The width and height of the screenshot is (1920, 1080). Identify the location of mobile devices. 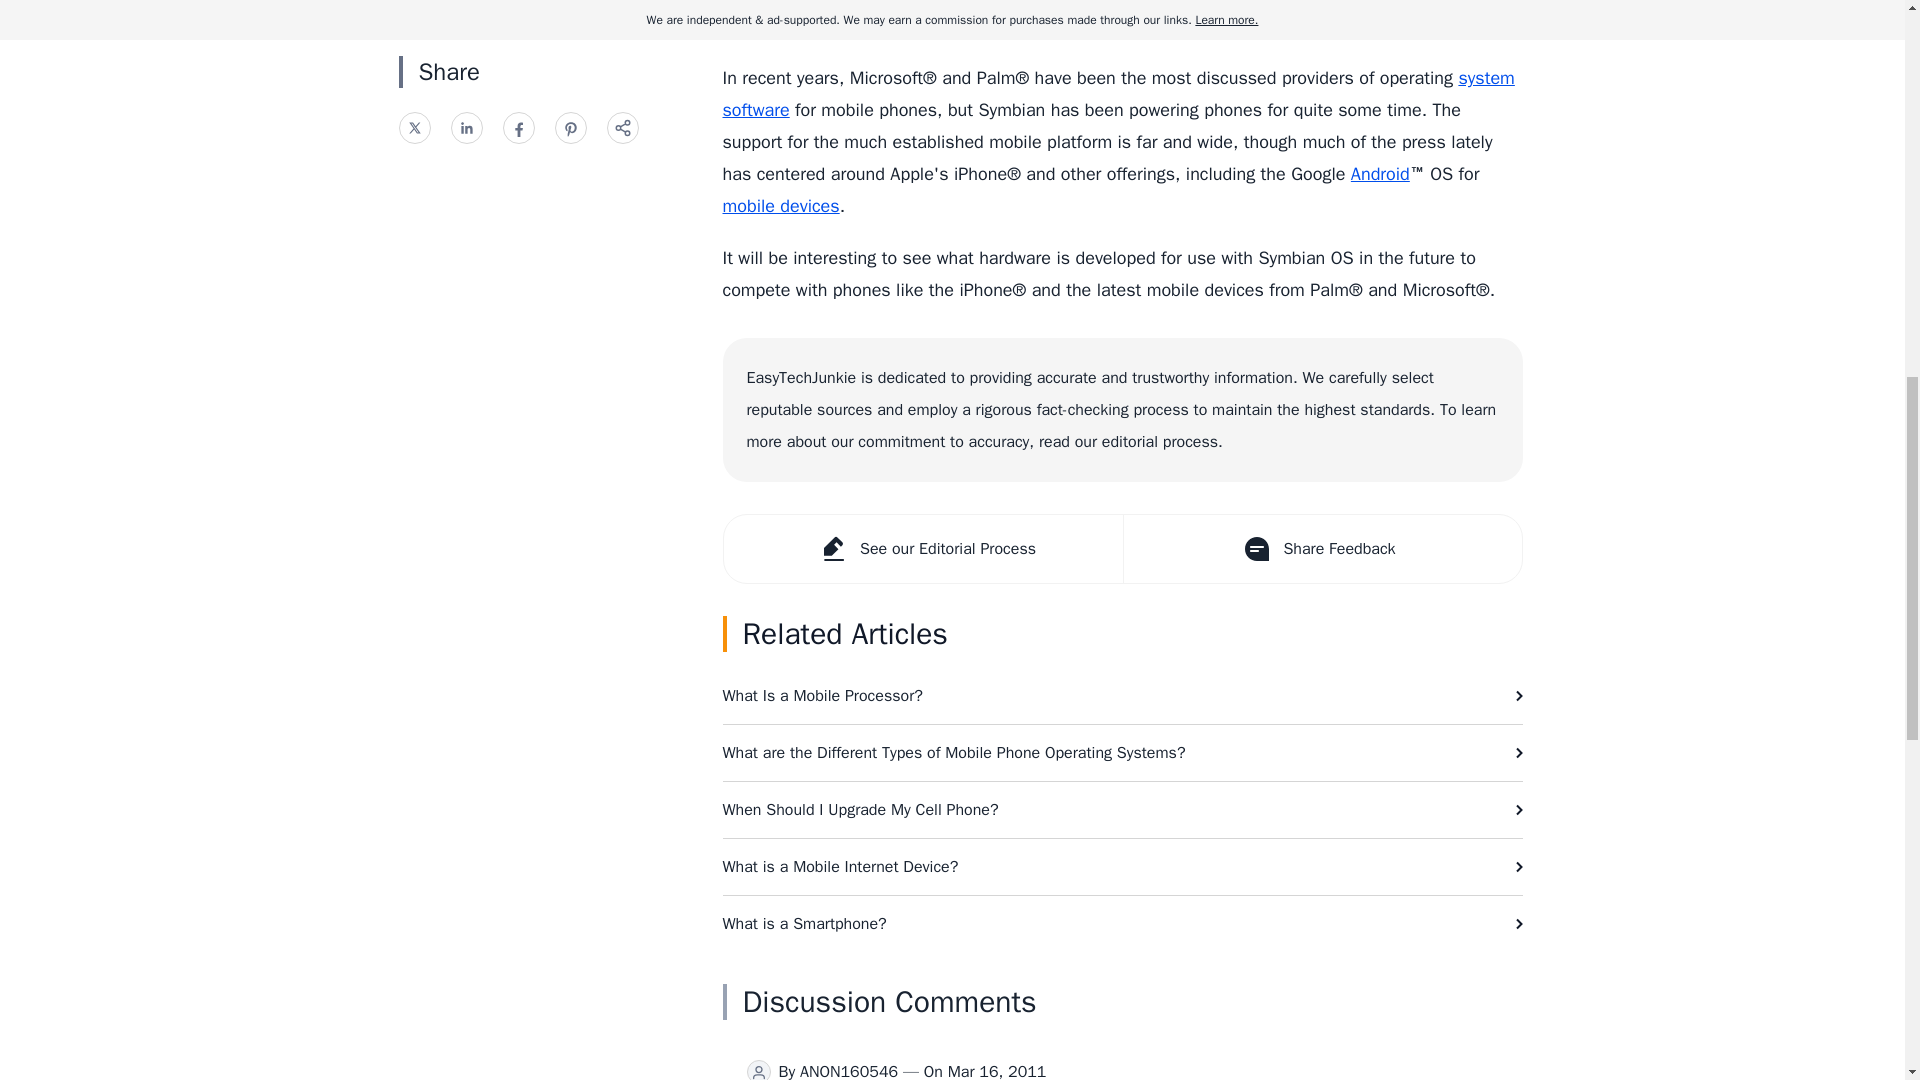
(780, 206).